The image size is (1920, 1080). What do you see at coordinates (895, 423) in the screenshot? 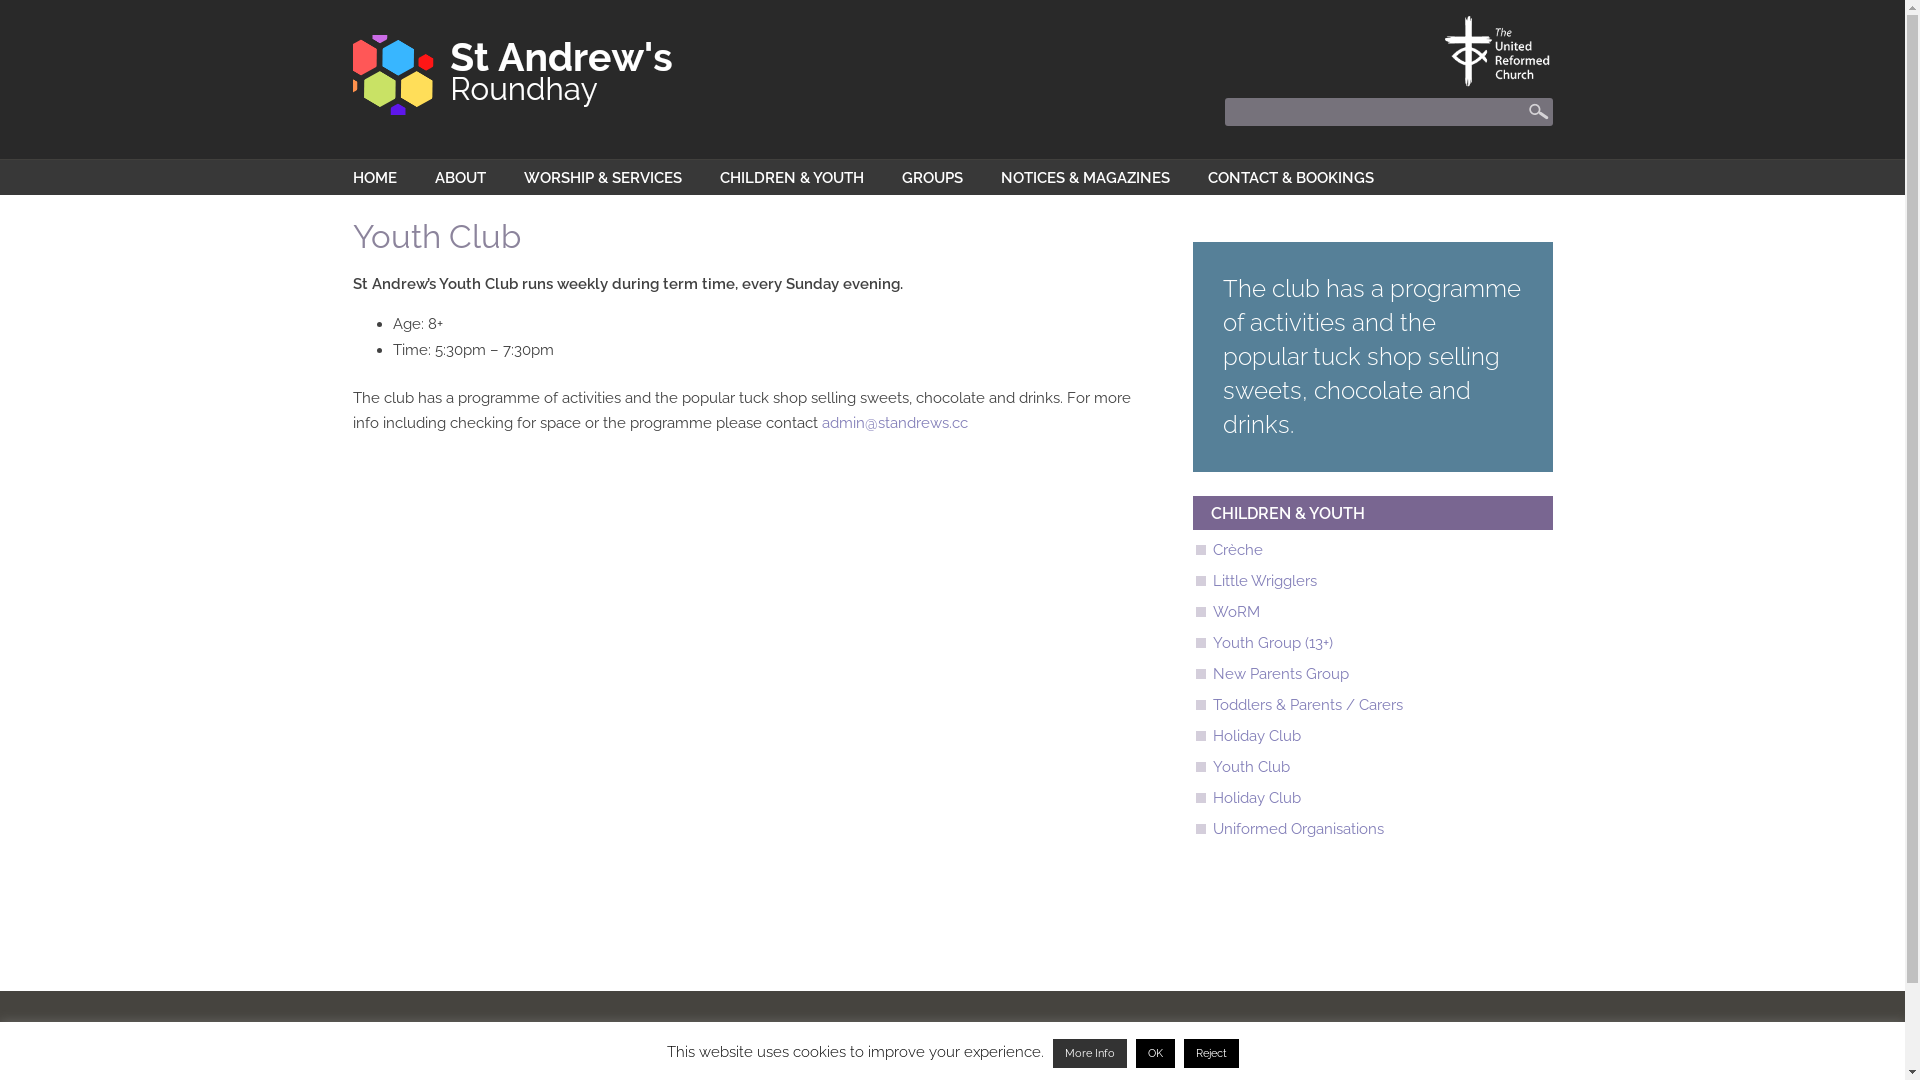
I see `admin@standrews.cc` at bounding box center [895, 423].